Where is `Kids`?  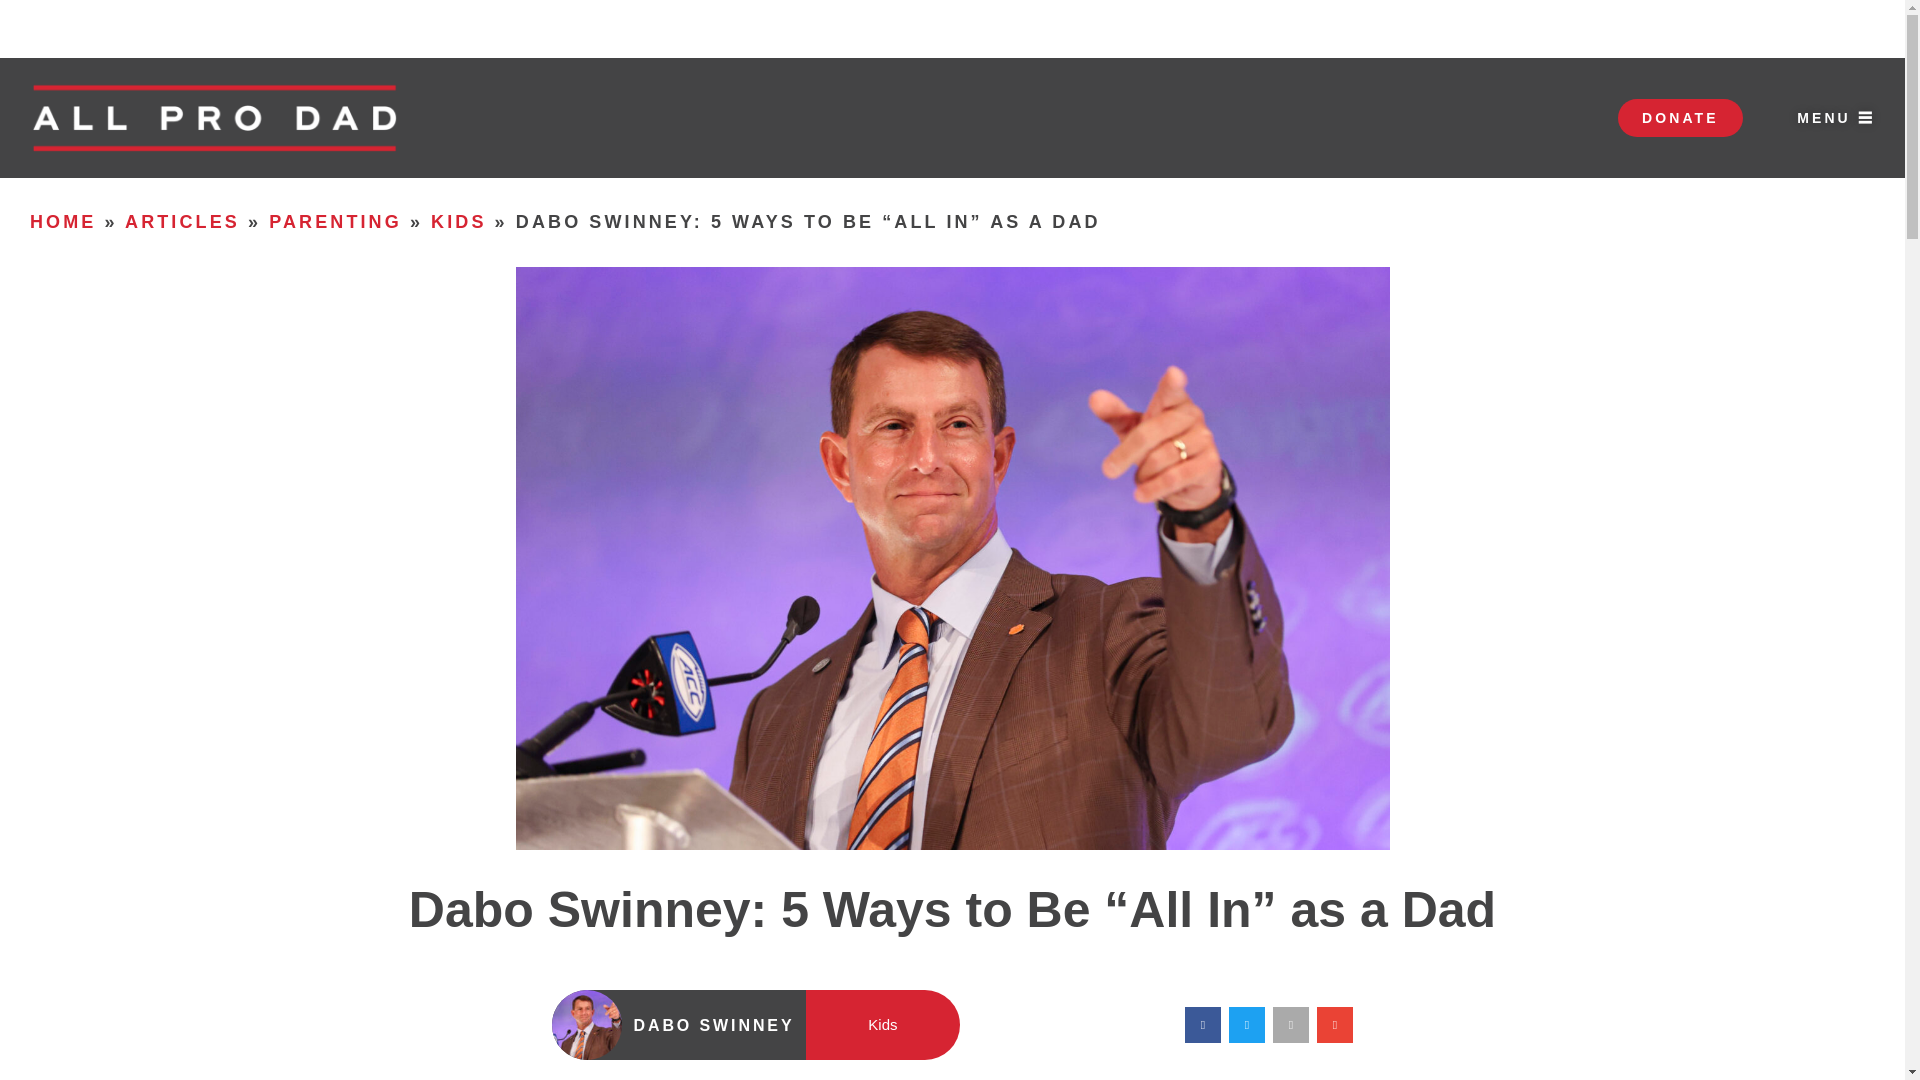 Kids is located at coordinates (882, 1024).